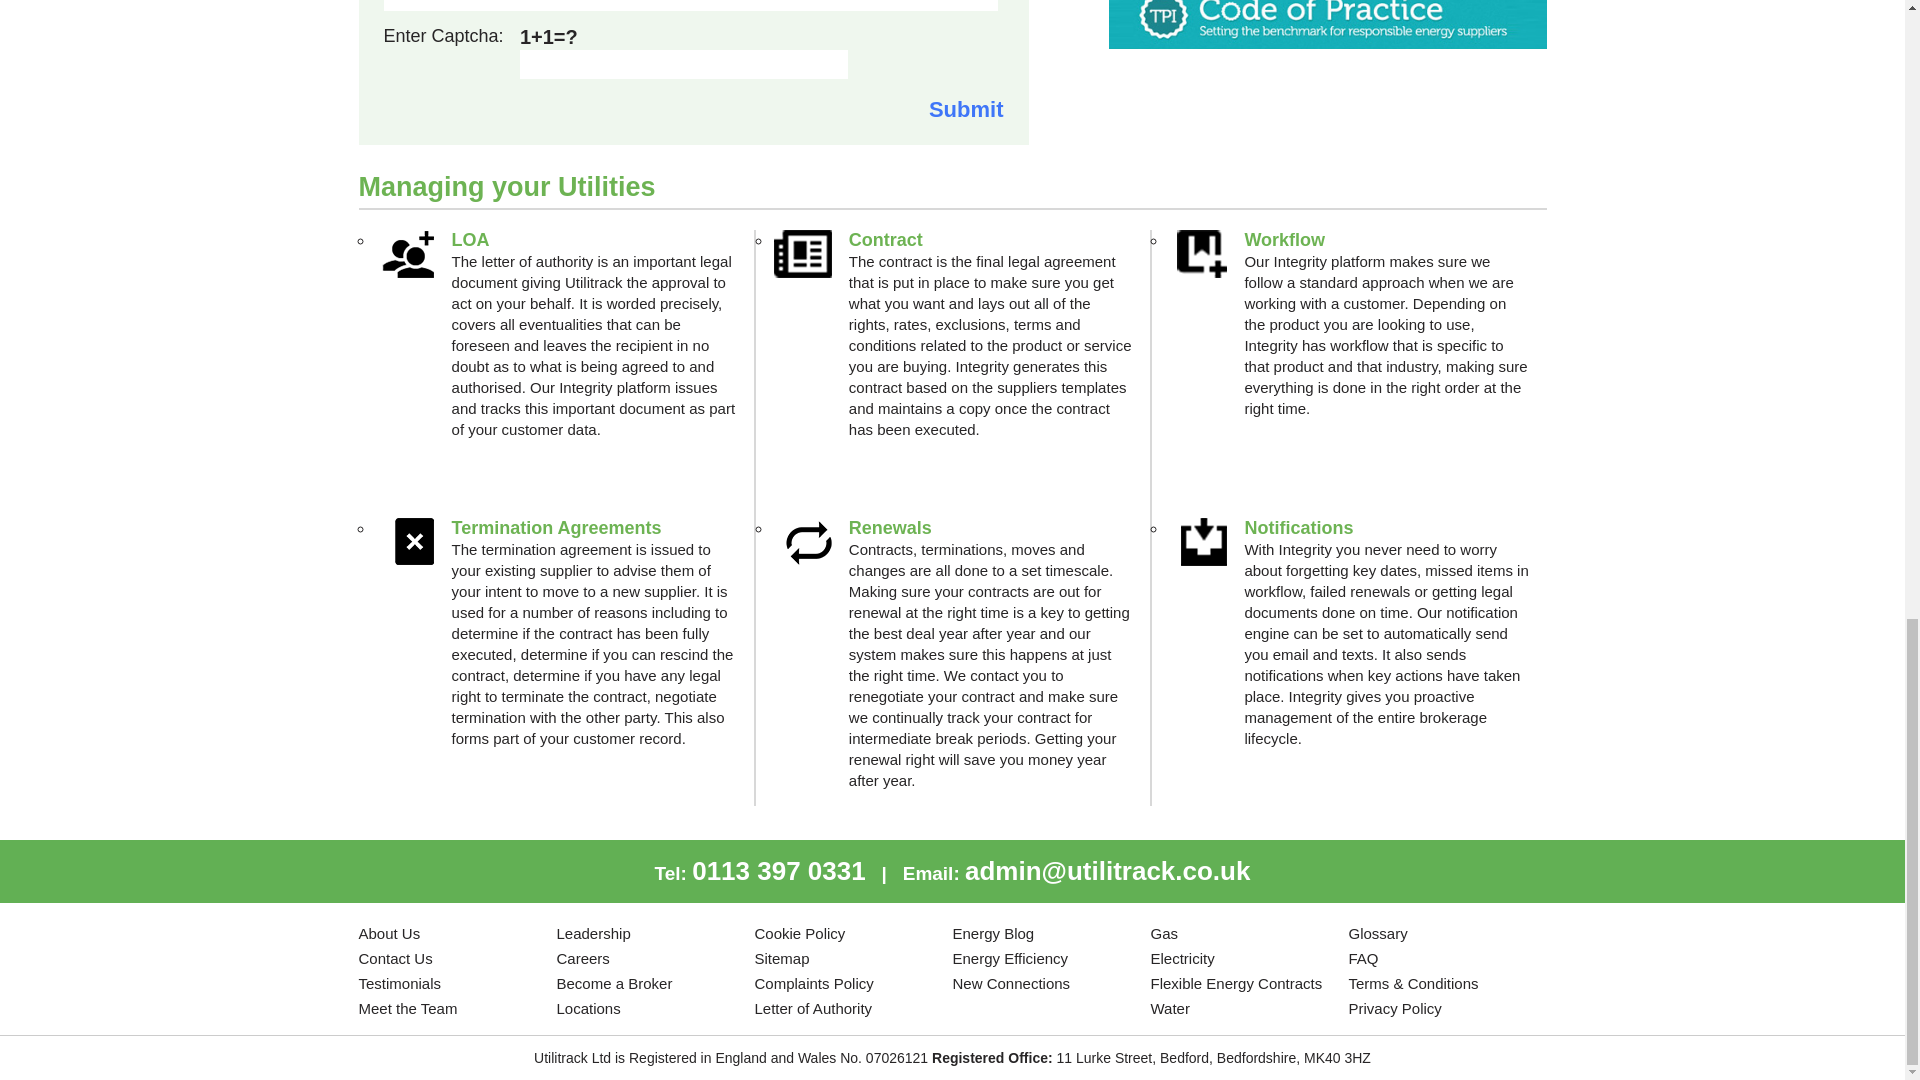 Image resolution: width=1920 pixels, height=1080 pixels. What do you see at coordinates (781, 958) in the screenshot?
I see `Sitemap` at bounding box center [781, 958].